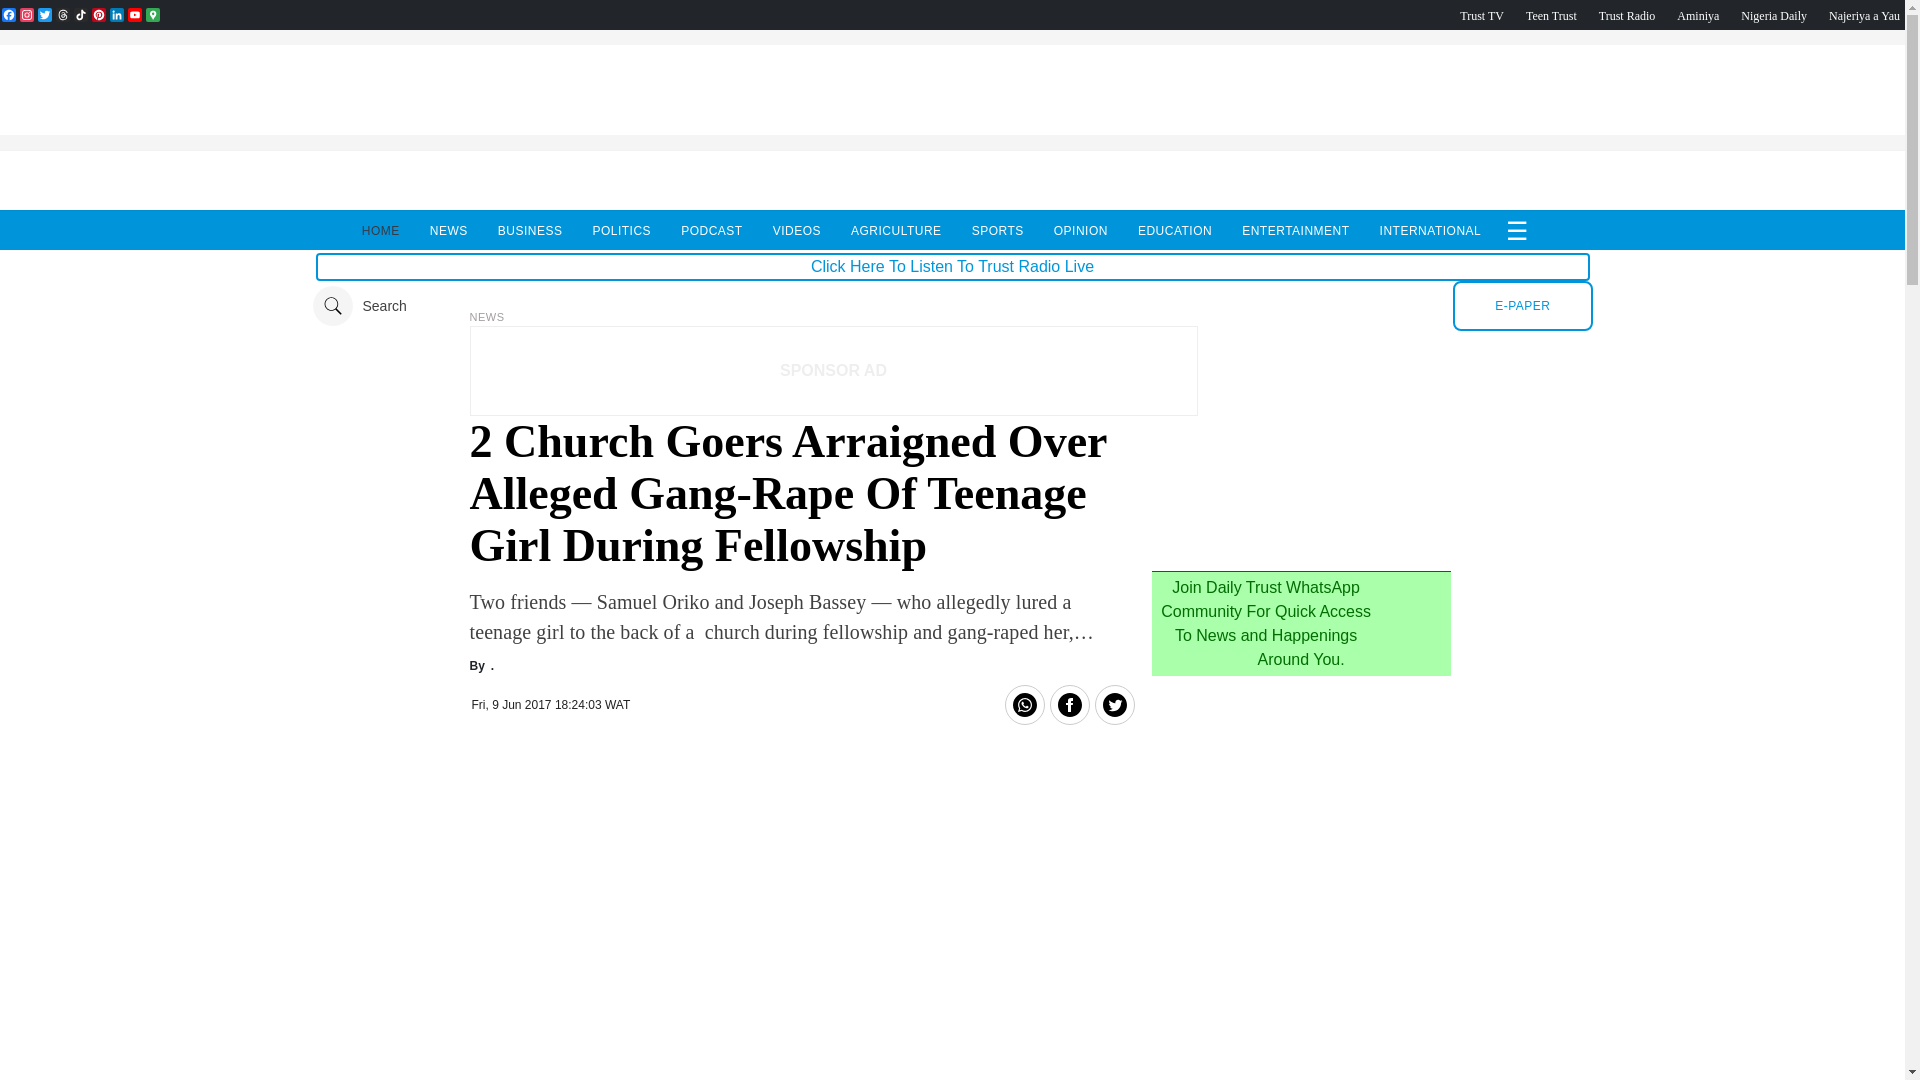 This screenshot has width=1920, height=1080. Describe the element at coordinates (1697, 15) in the screenshot. I see `Aminiya` at that location.